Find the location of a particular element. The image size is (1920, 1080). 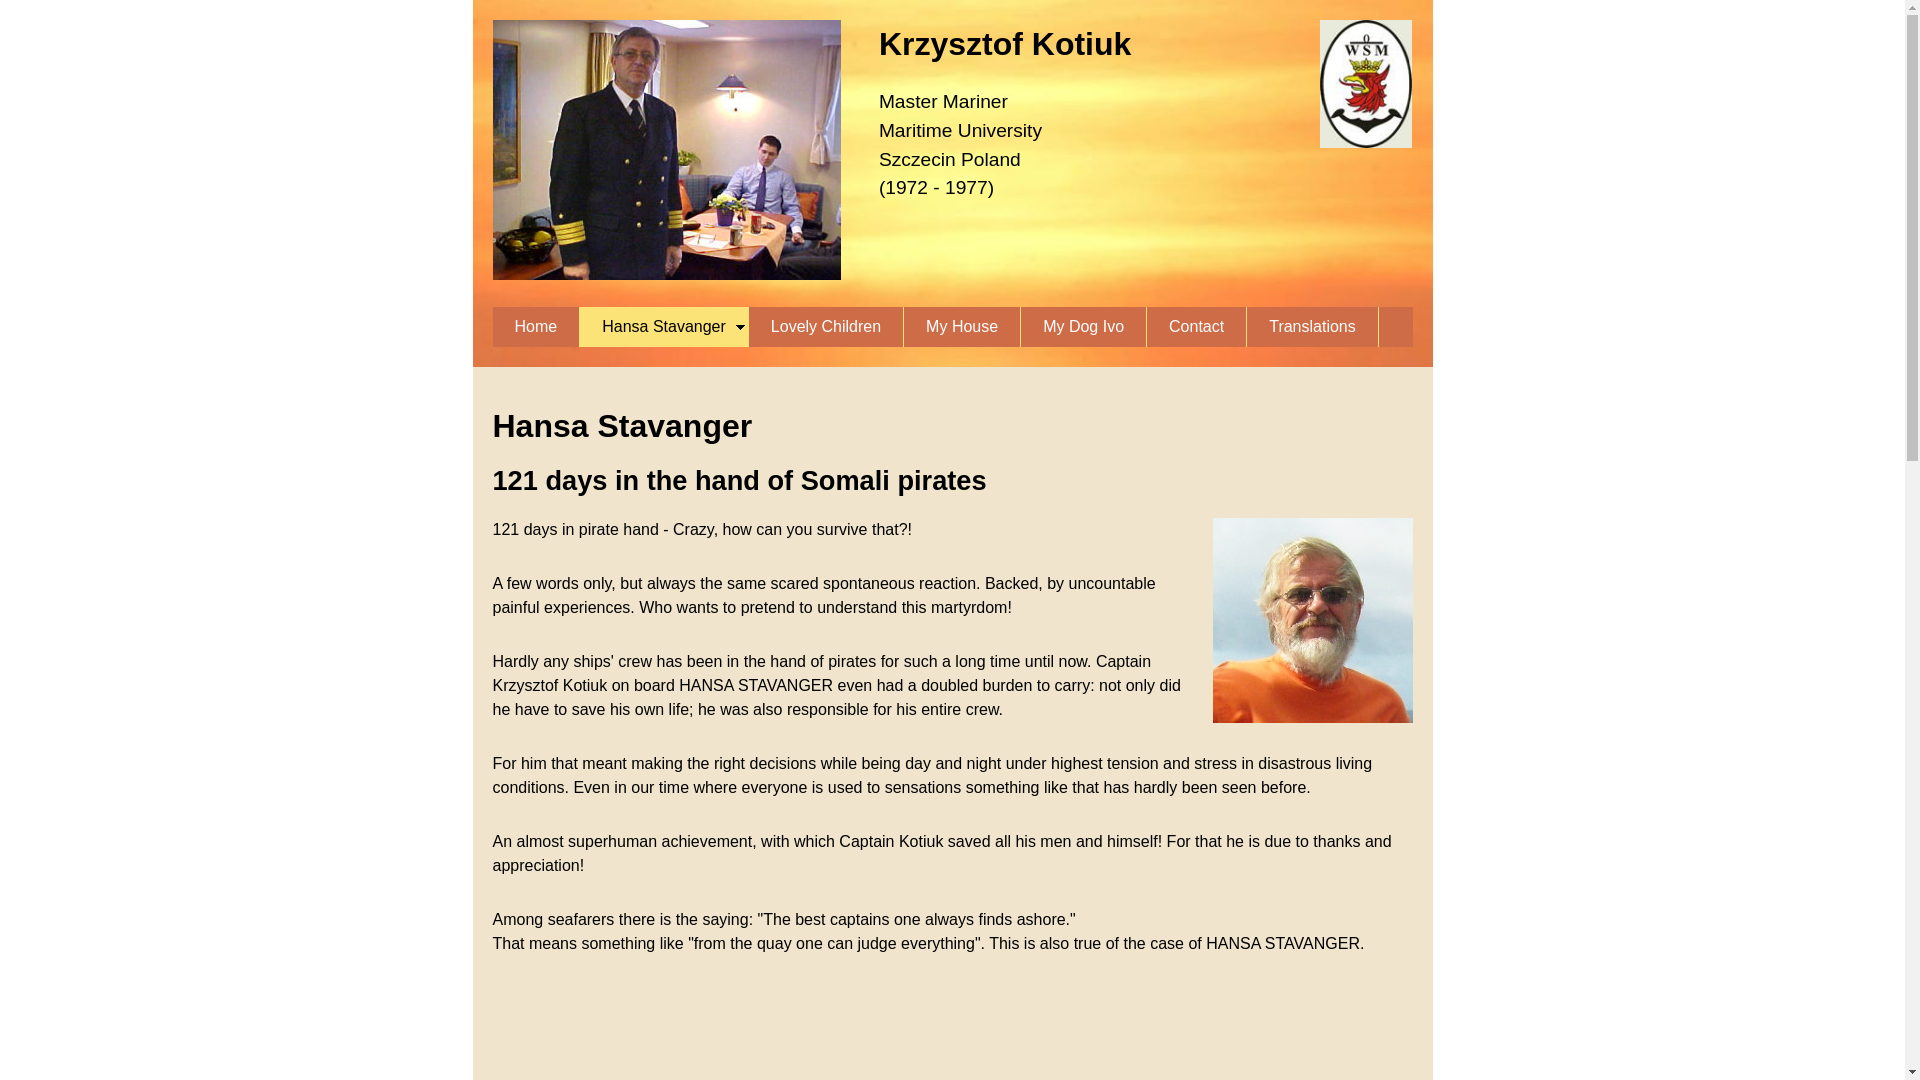

Lovely Children is located at coordinates (826, 326).